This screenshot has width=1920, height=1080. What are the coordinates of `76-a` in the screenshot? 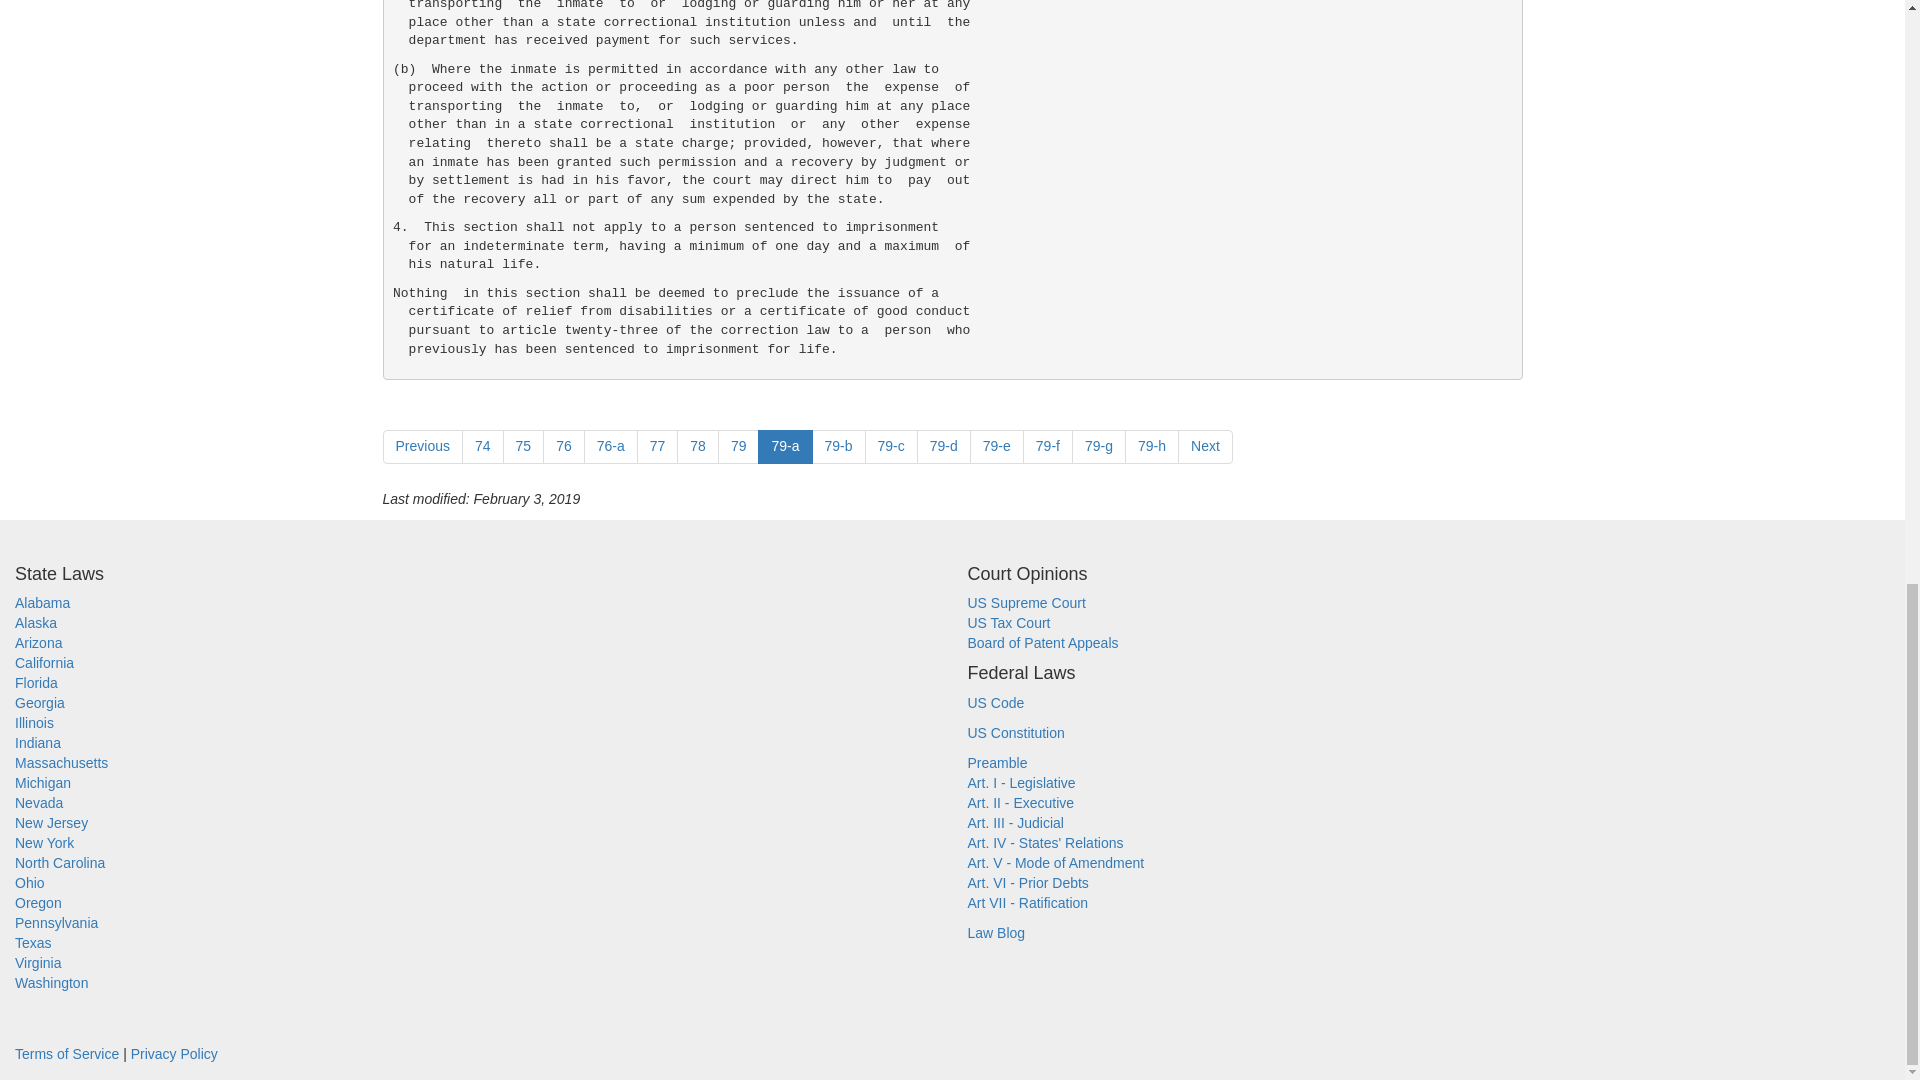 It's located at (610, 446).